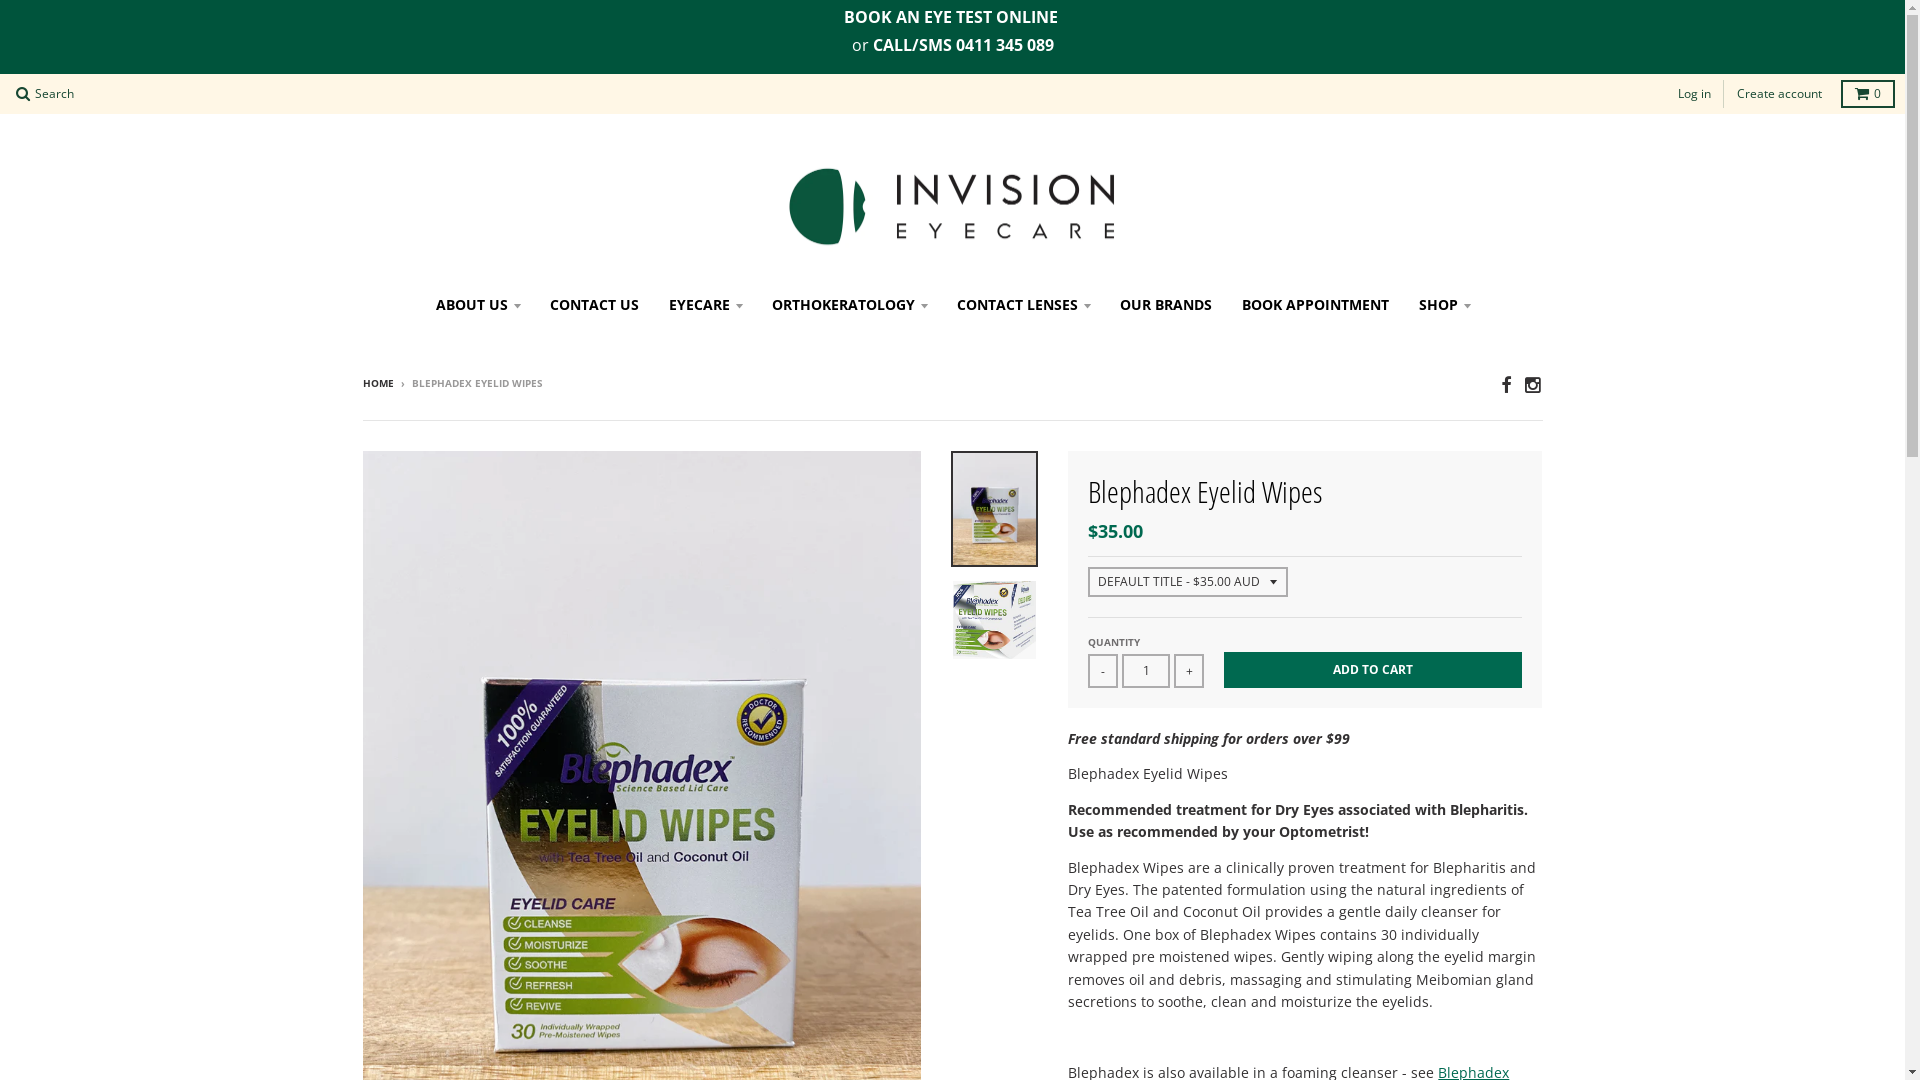  Describe the element at coordinates (1694, 94) in the screenshot. I see `Log in` at that location.